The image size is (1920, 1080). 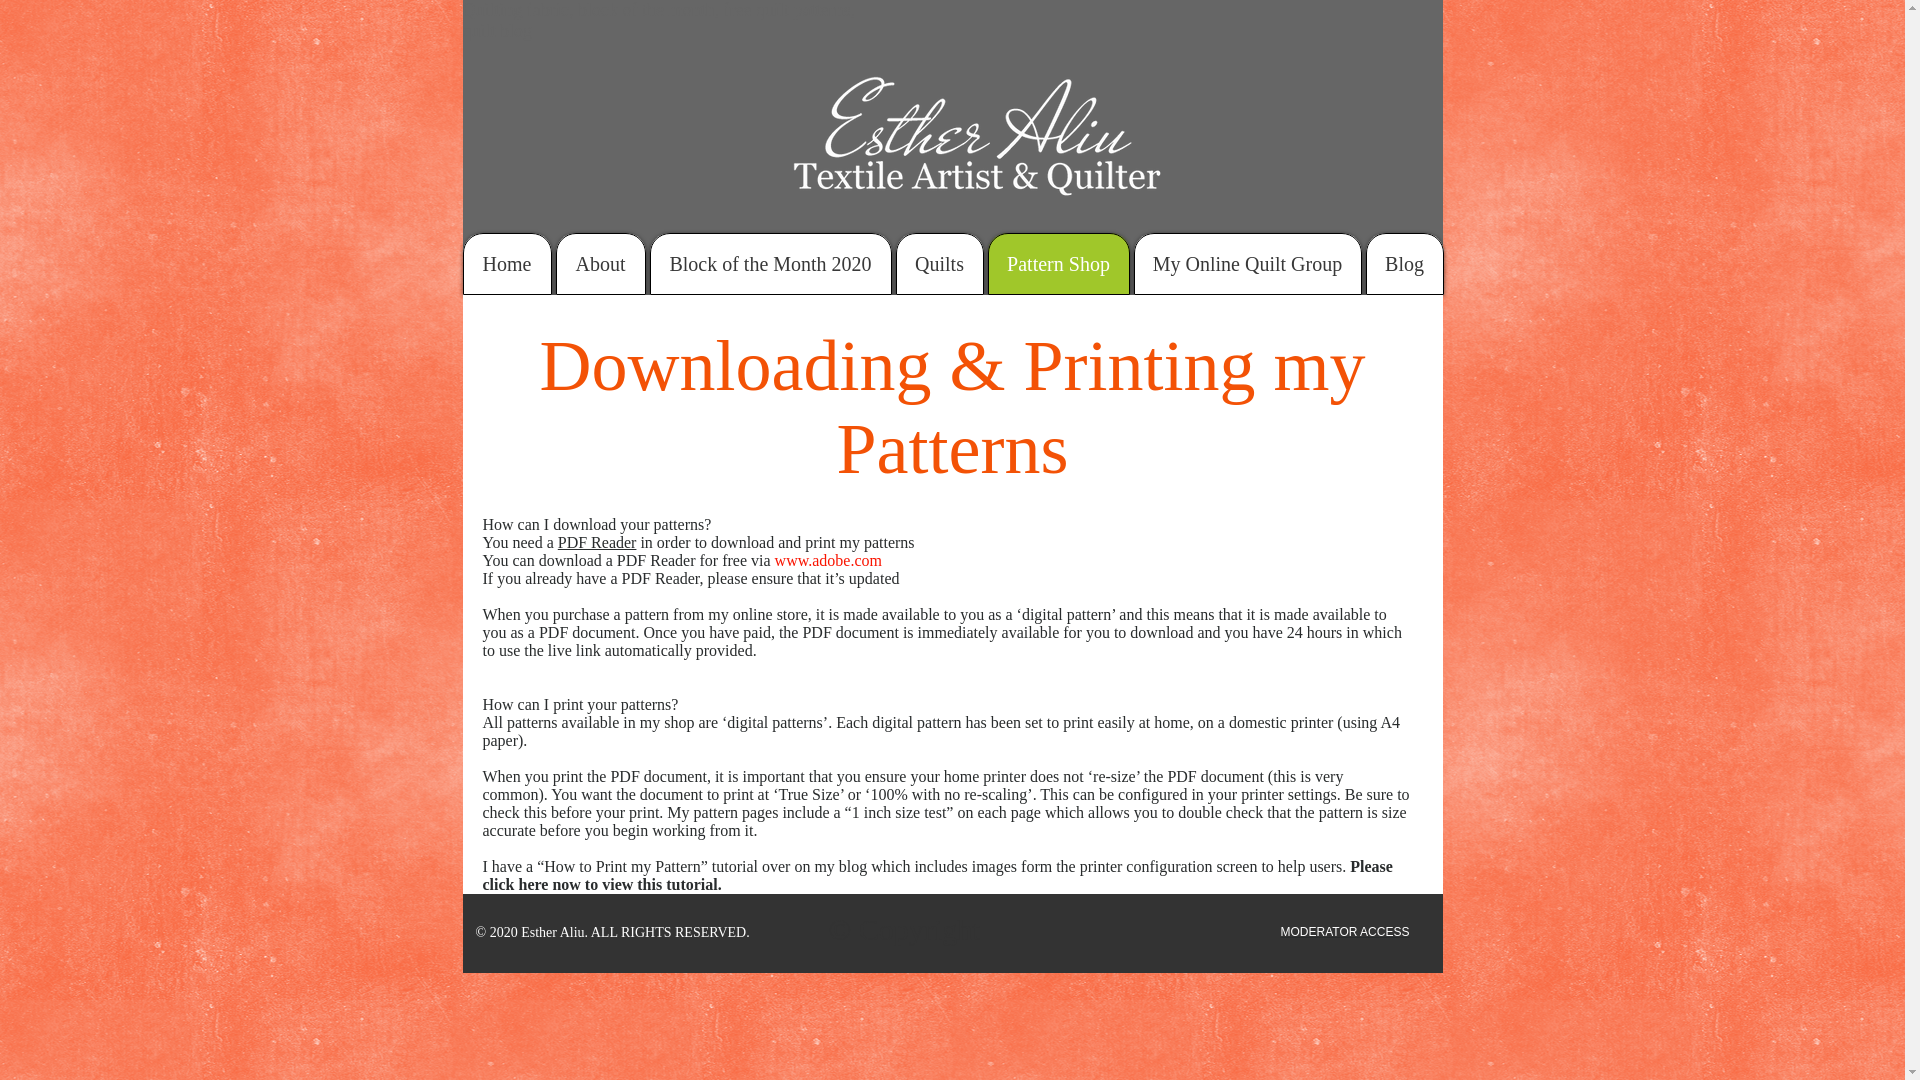 I want to click on Blog, so click(x=1404, y=264).